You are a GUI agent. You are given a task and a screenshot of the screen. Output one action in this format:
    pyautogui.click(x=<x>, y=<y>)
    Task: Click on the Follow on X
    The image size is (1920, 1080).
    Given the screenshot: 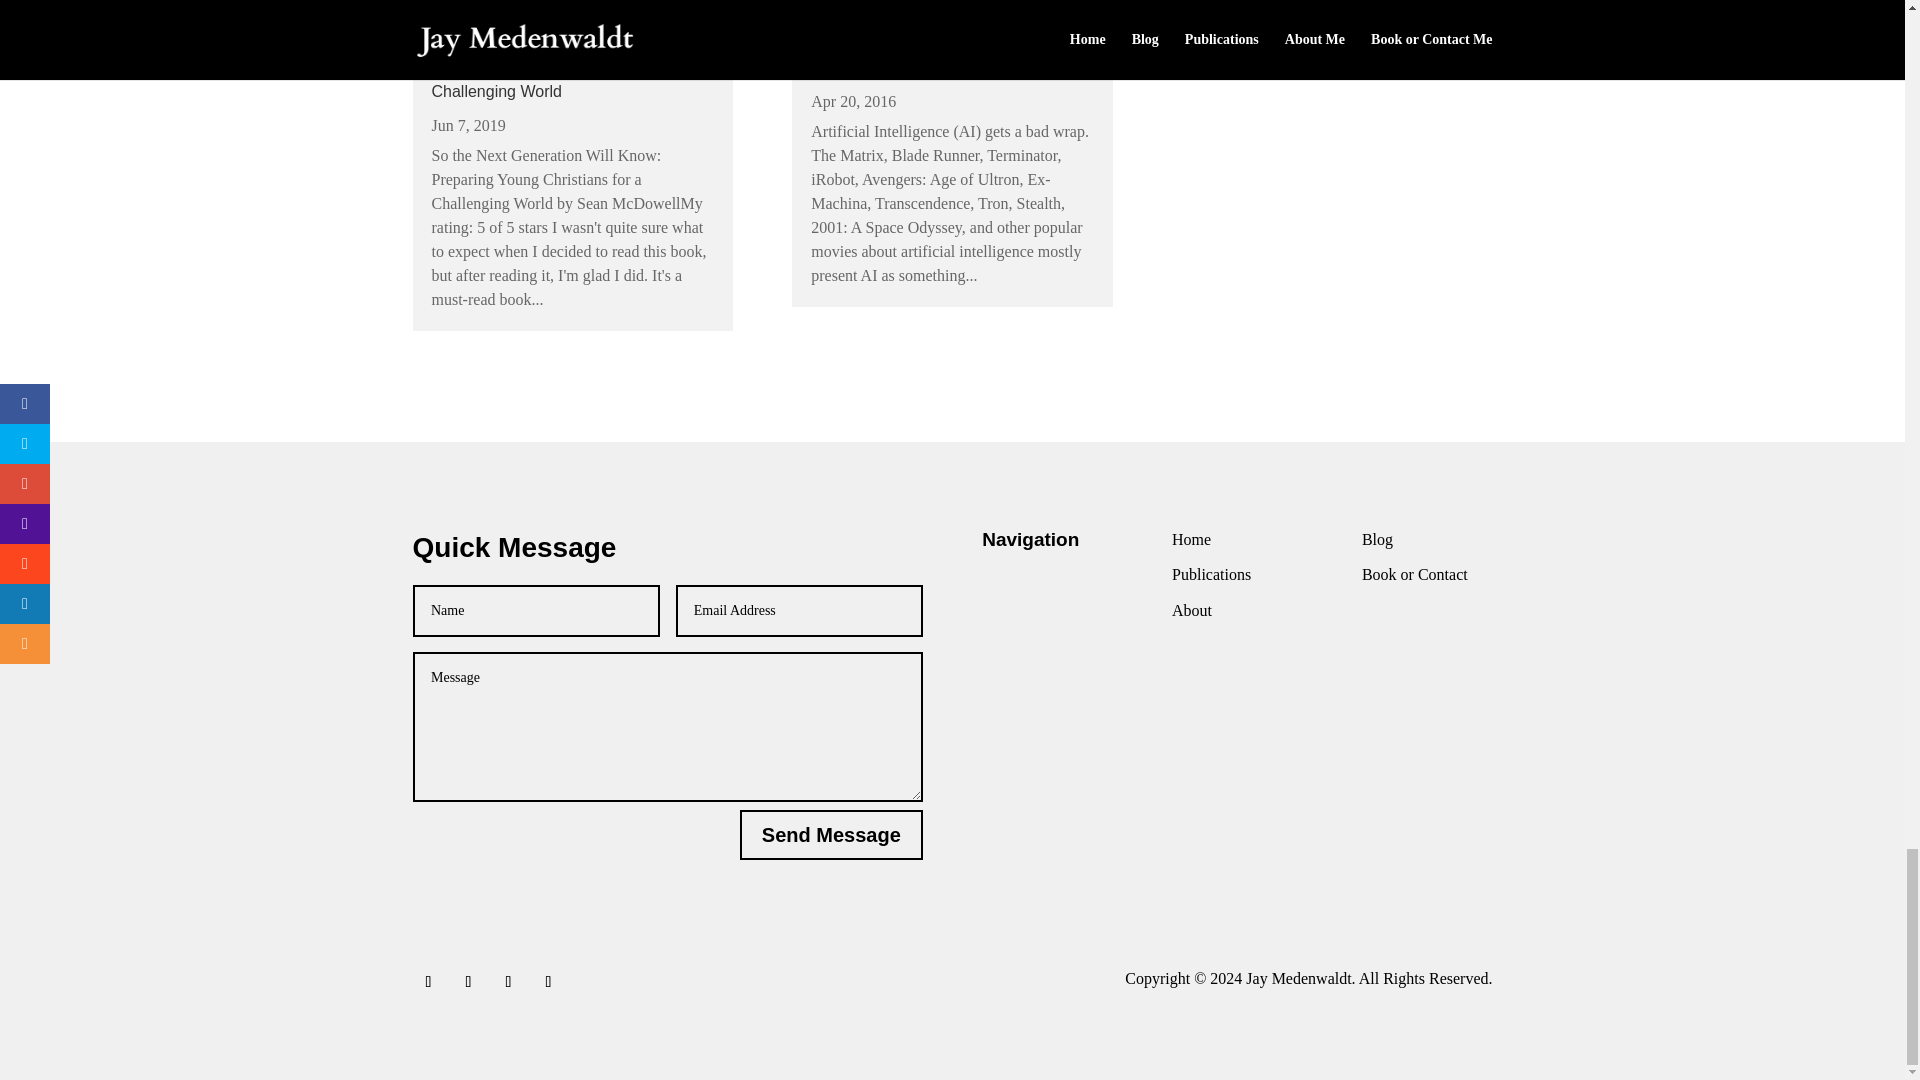 What is the action you would take?
    pyautogui.click(x=467, y=981)
    